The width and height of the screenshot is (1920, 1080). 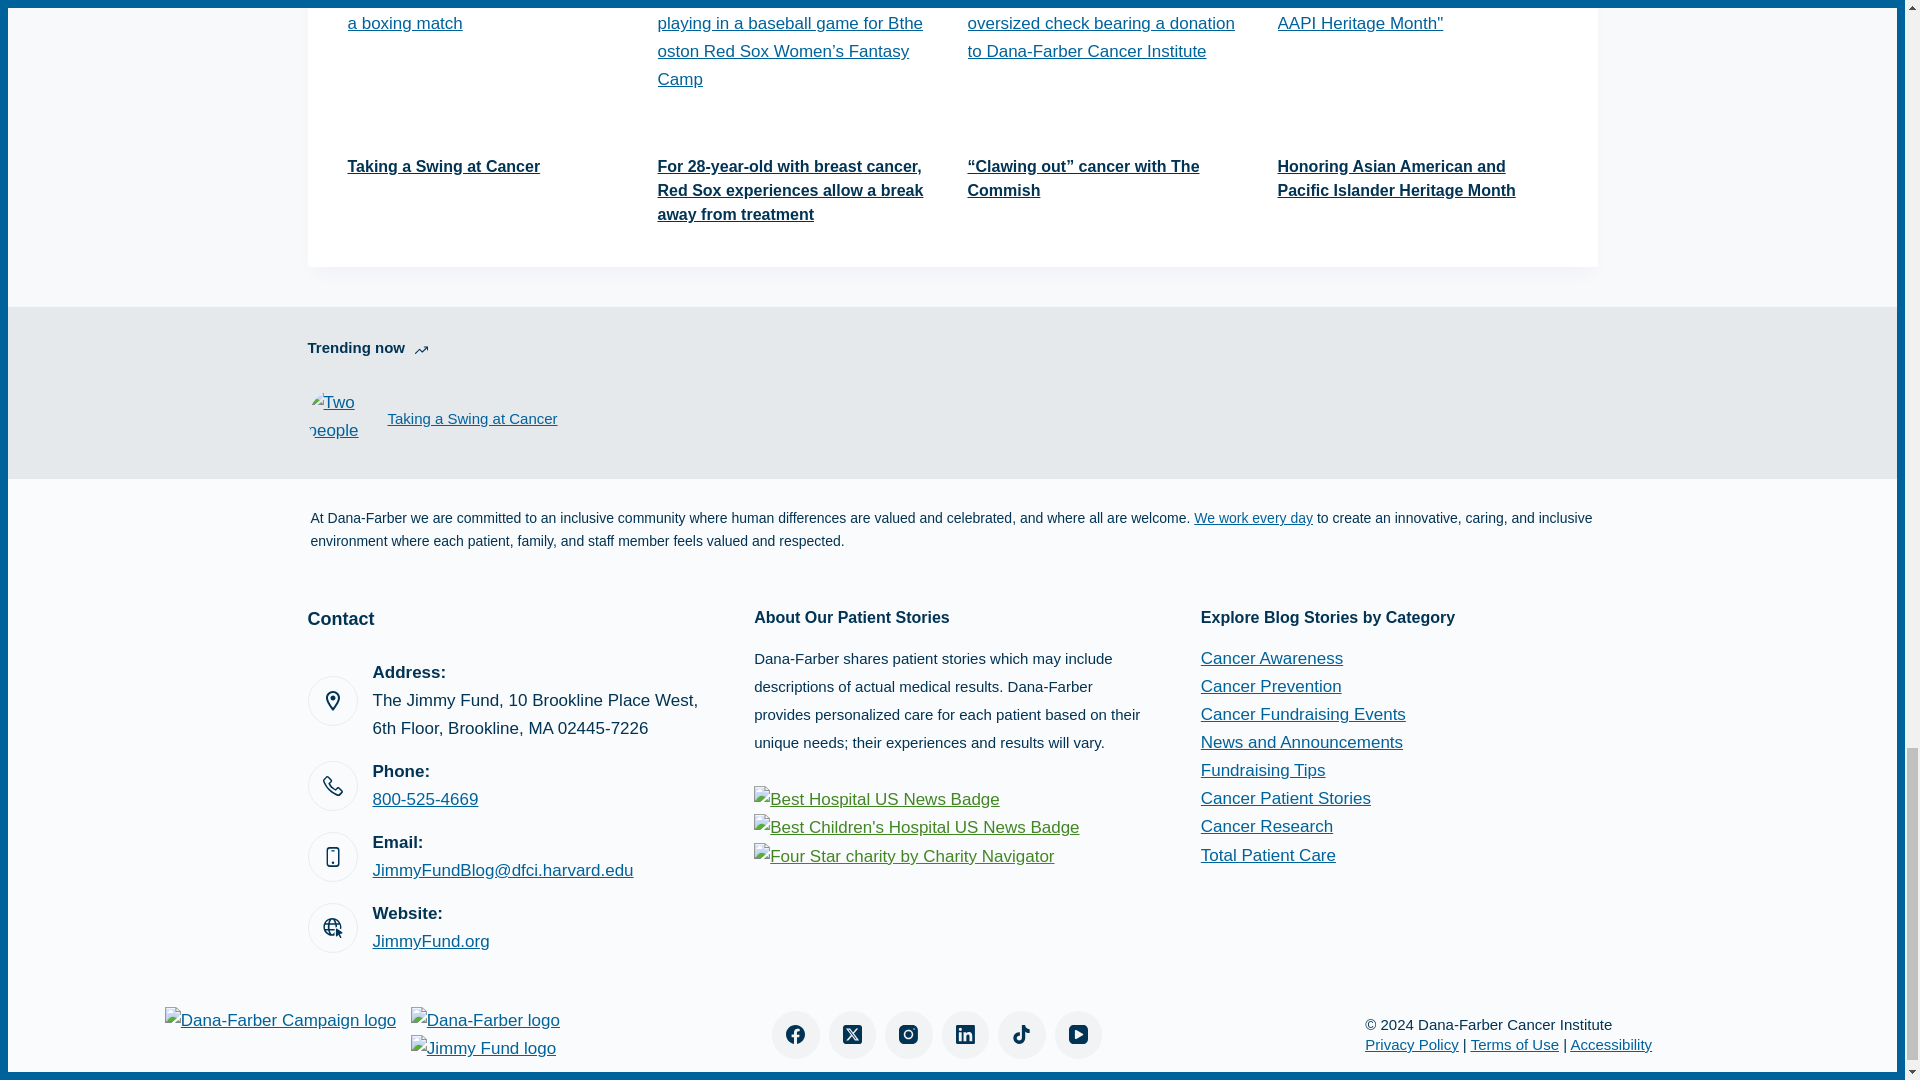 What do you see at coordinates (472, 420) in the screenshot?
I see `Taking a Swing at Cancer` at bounding box center [472, 420].